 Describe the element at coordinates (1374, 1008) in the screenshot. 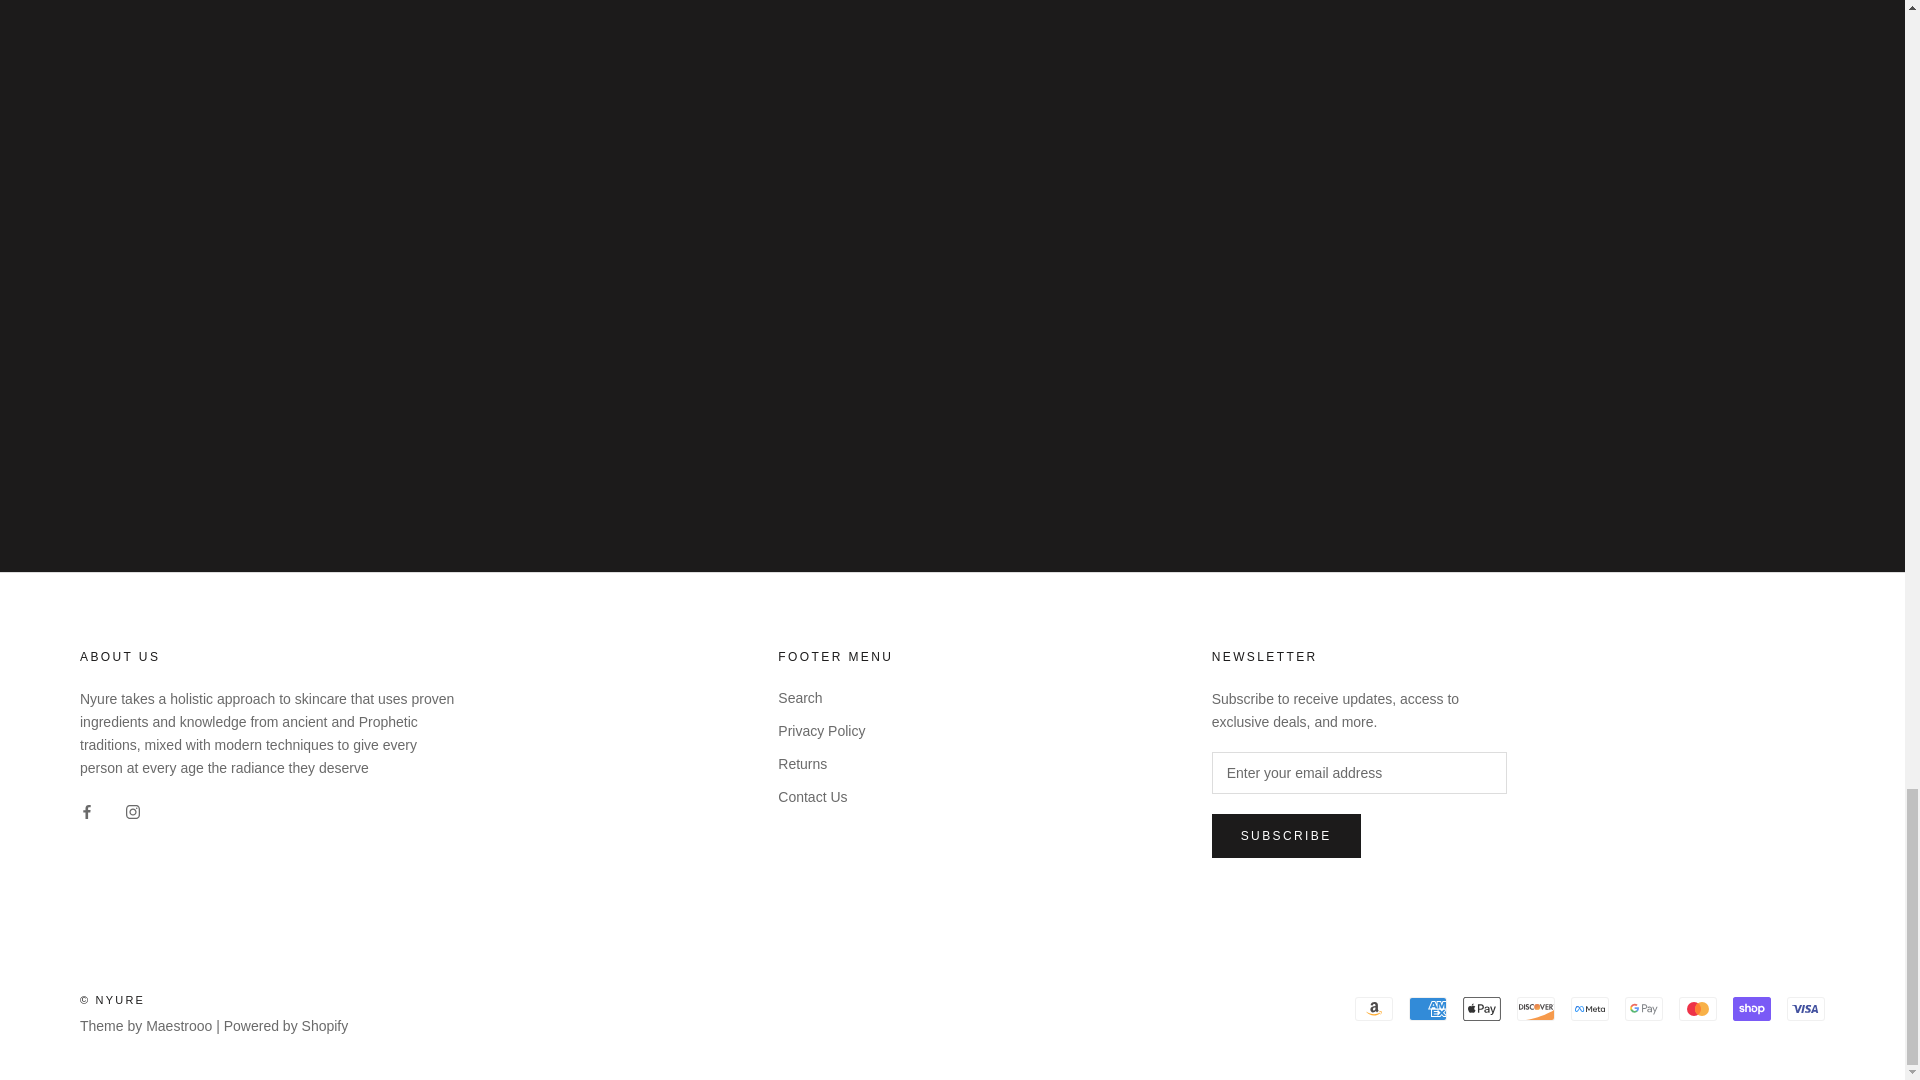

I see `Amazon` at that location.